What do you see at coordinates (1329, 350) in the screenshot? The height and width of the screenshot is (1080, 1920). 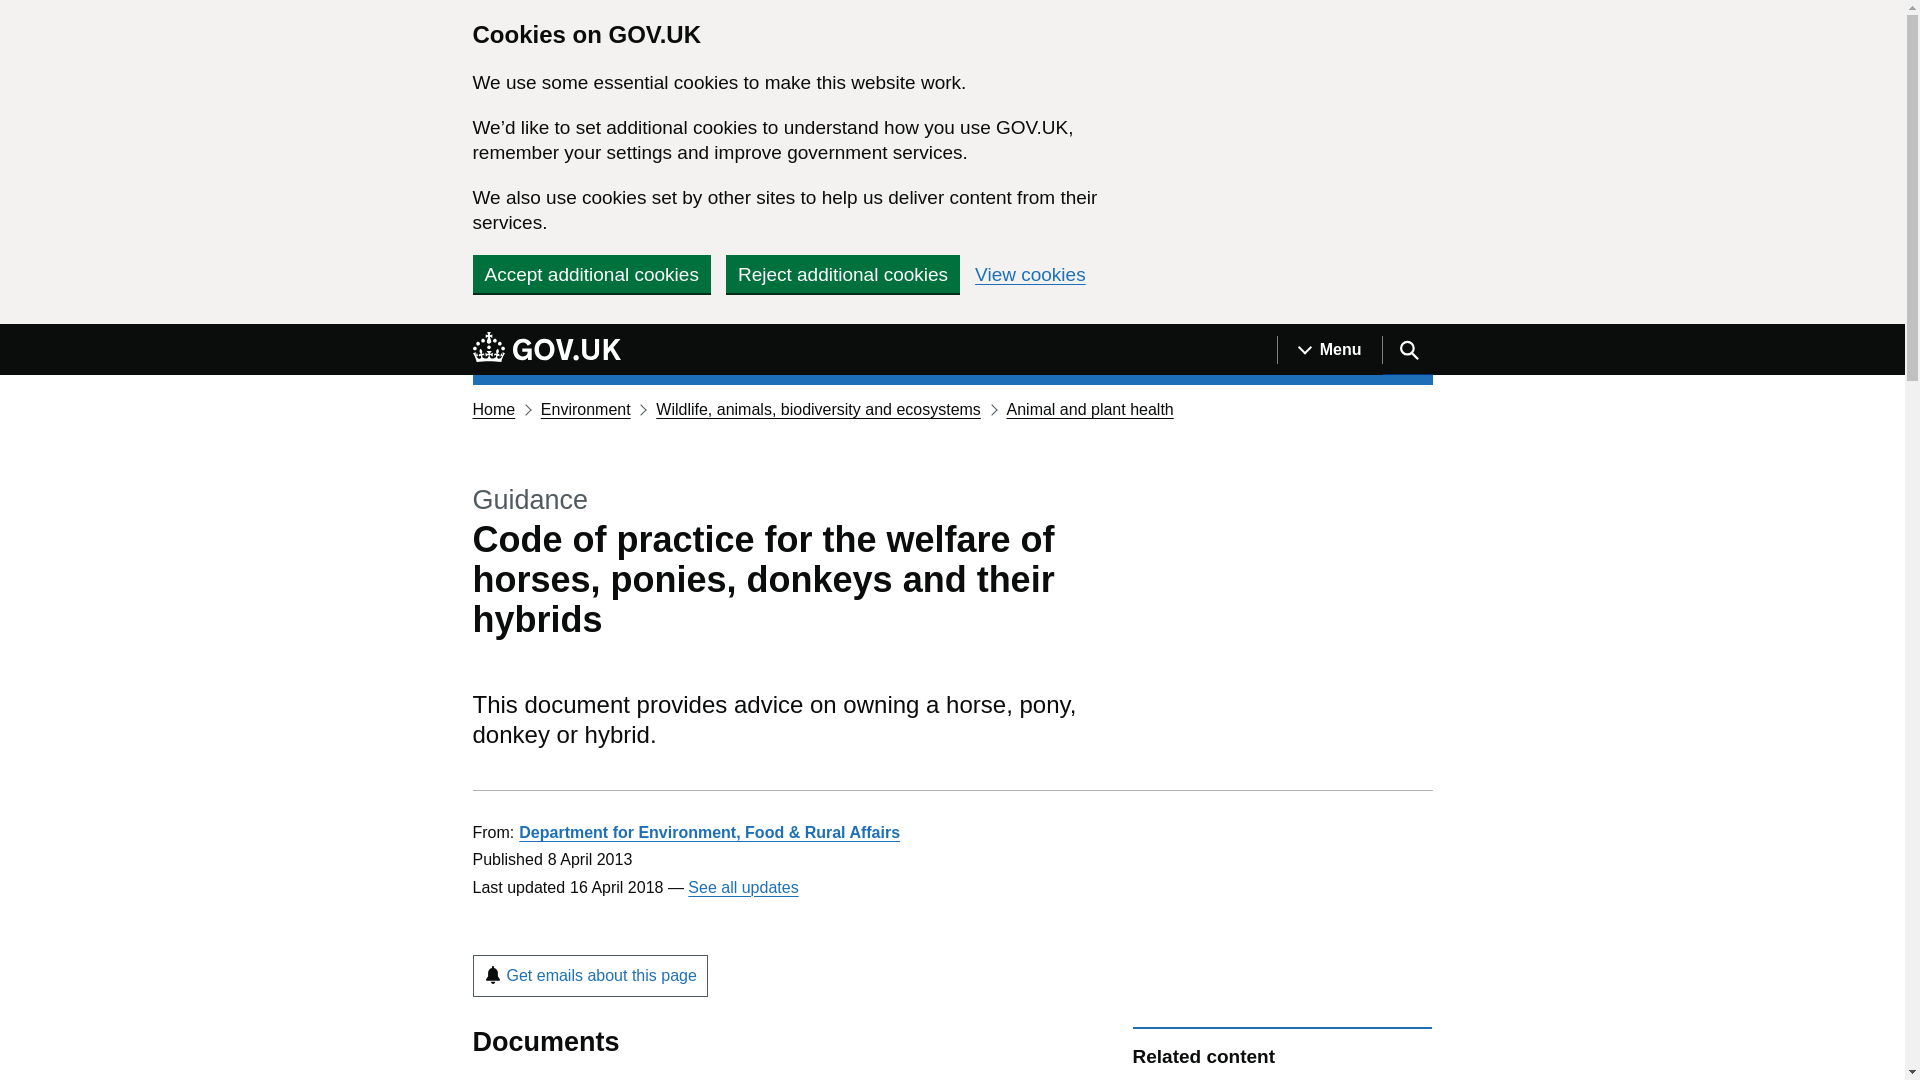 I see `Menu` at bounding box center [1329, 350].